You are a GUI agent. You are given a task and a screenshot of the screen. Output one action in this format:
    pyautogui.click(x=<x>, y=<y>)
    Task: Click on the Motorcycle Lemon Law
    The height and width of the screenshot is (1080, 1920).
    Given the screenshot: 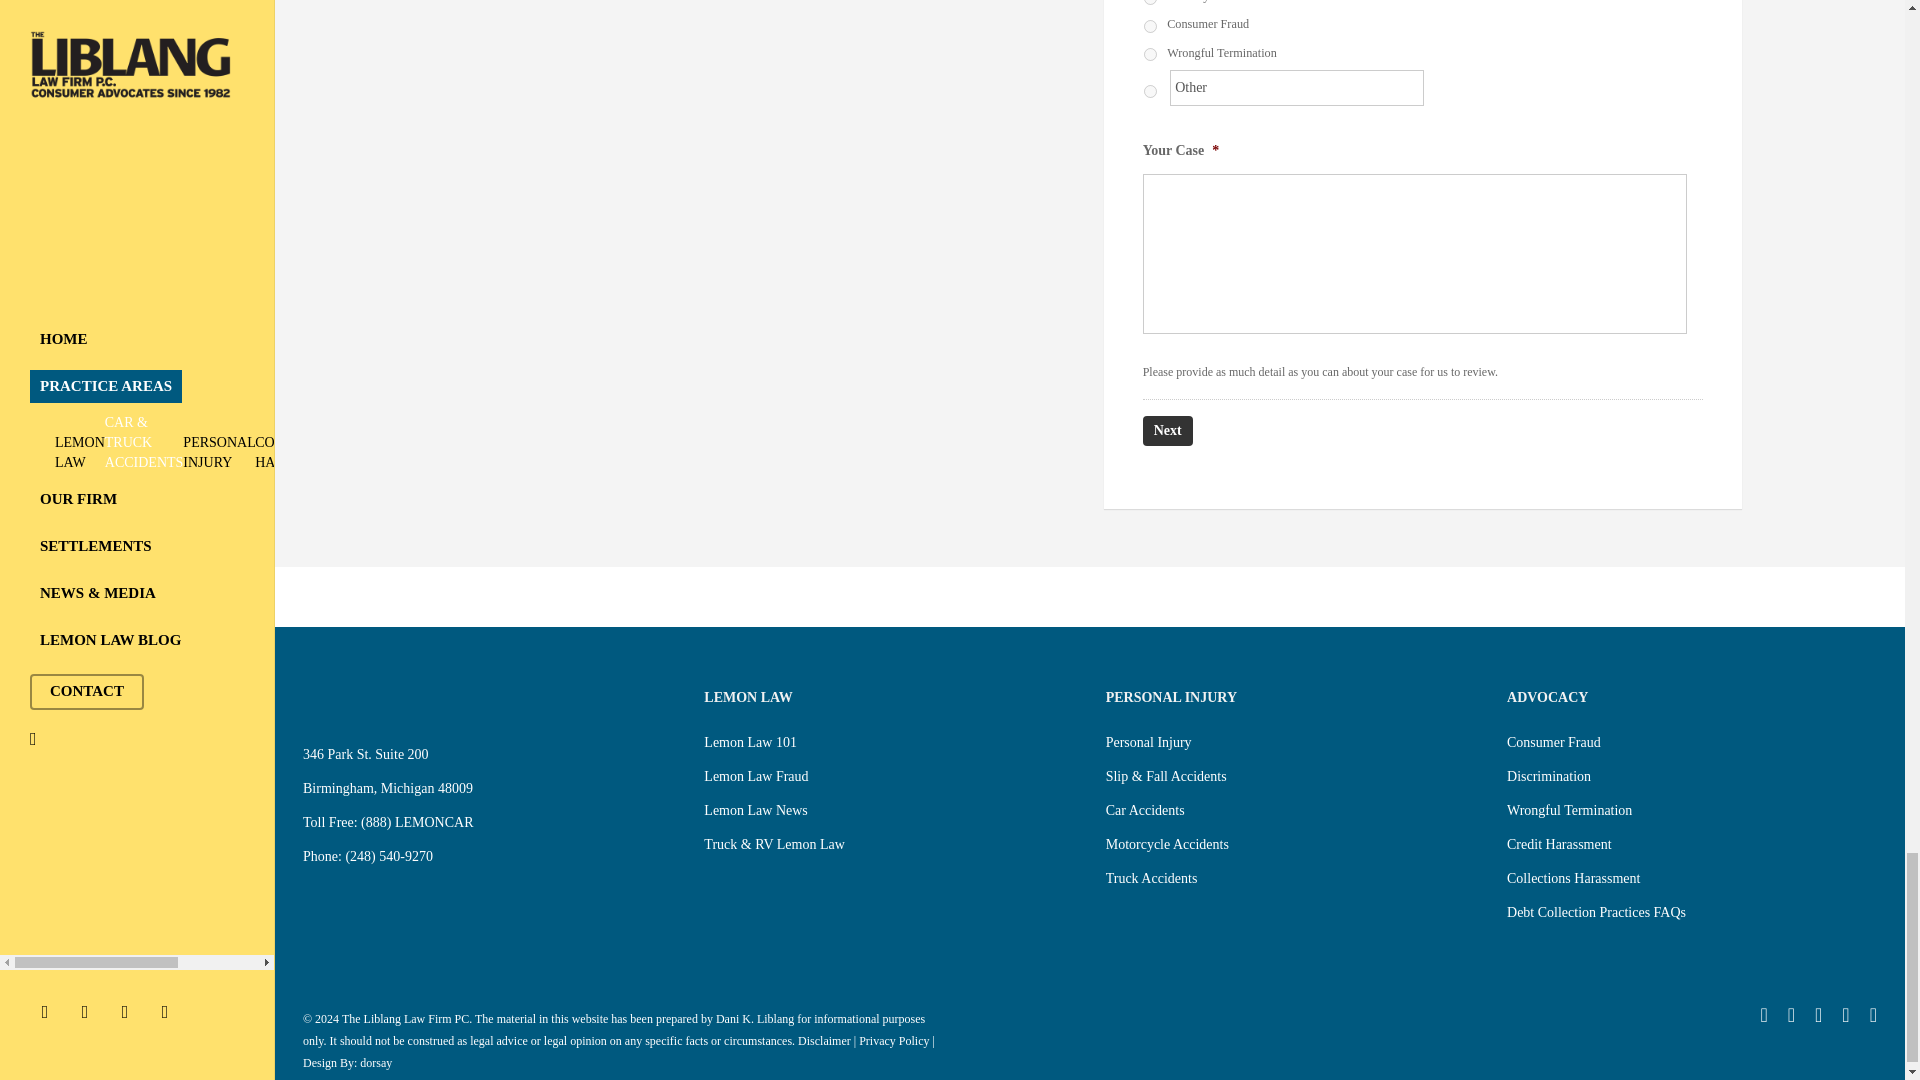 What is the action you would take?
    pyautogui.click(x=1150, y=2)
    